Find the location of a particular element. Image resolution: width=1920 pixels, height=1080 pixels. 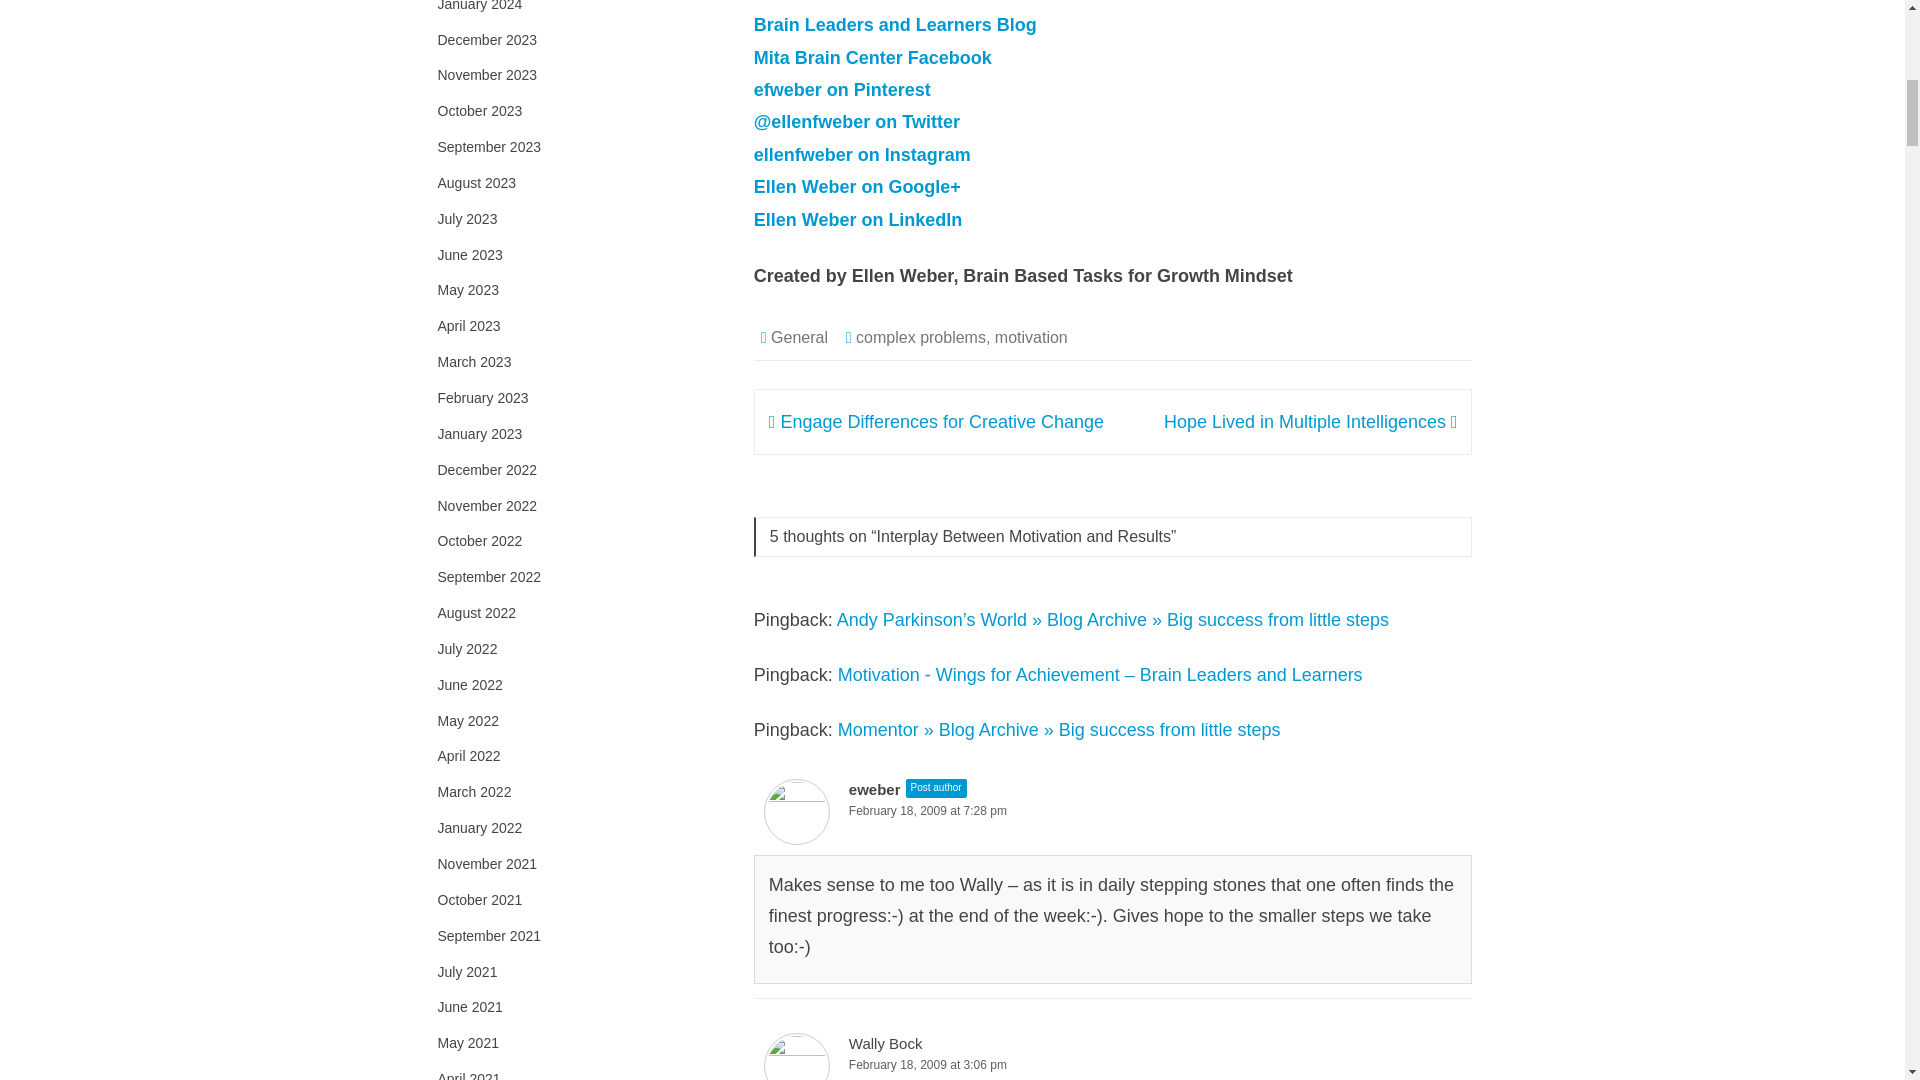

February 18, 2009 at 7:28 pm is located at coordinates (1114, 811).